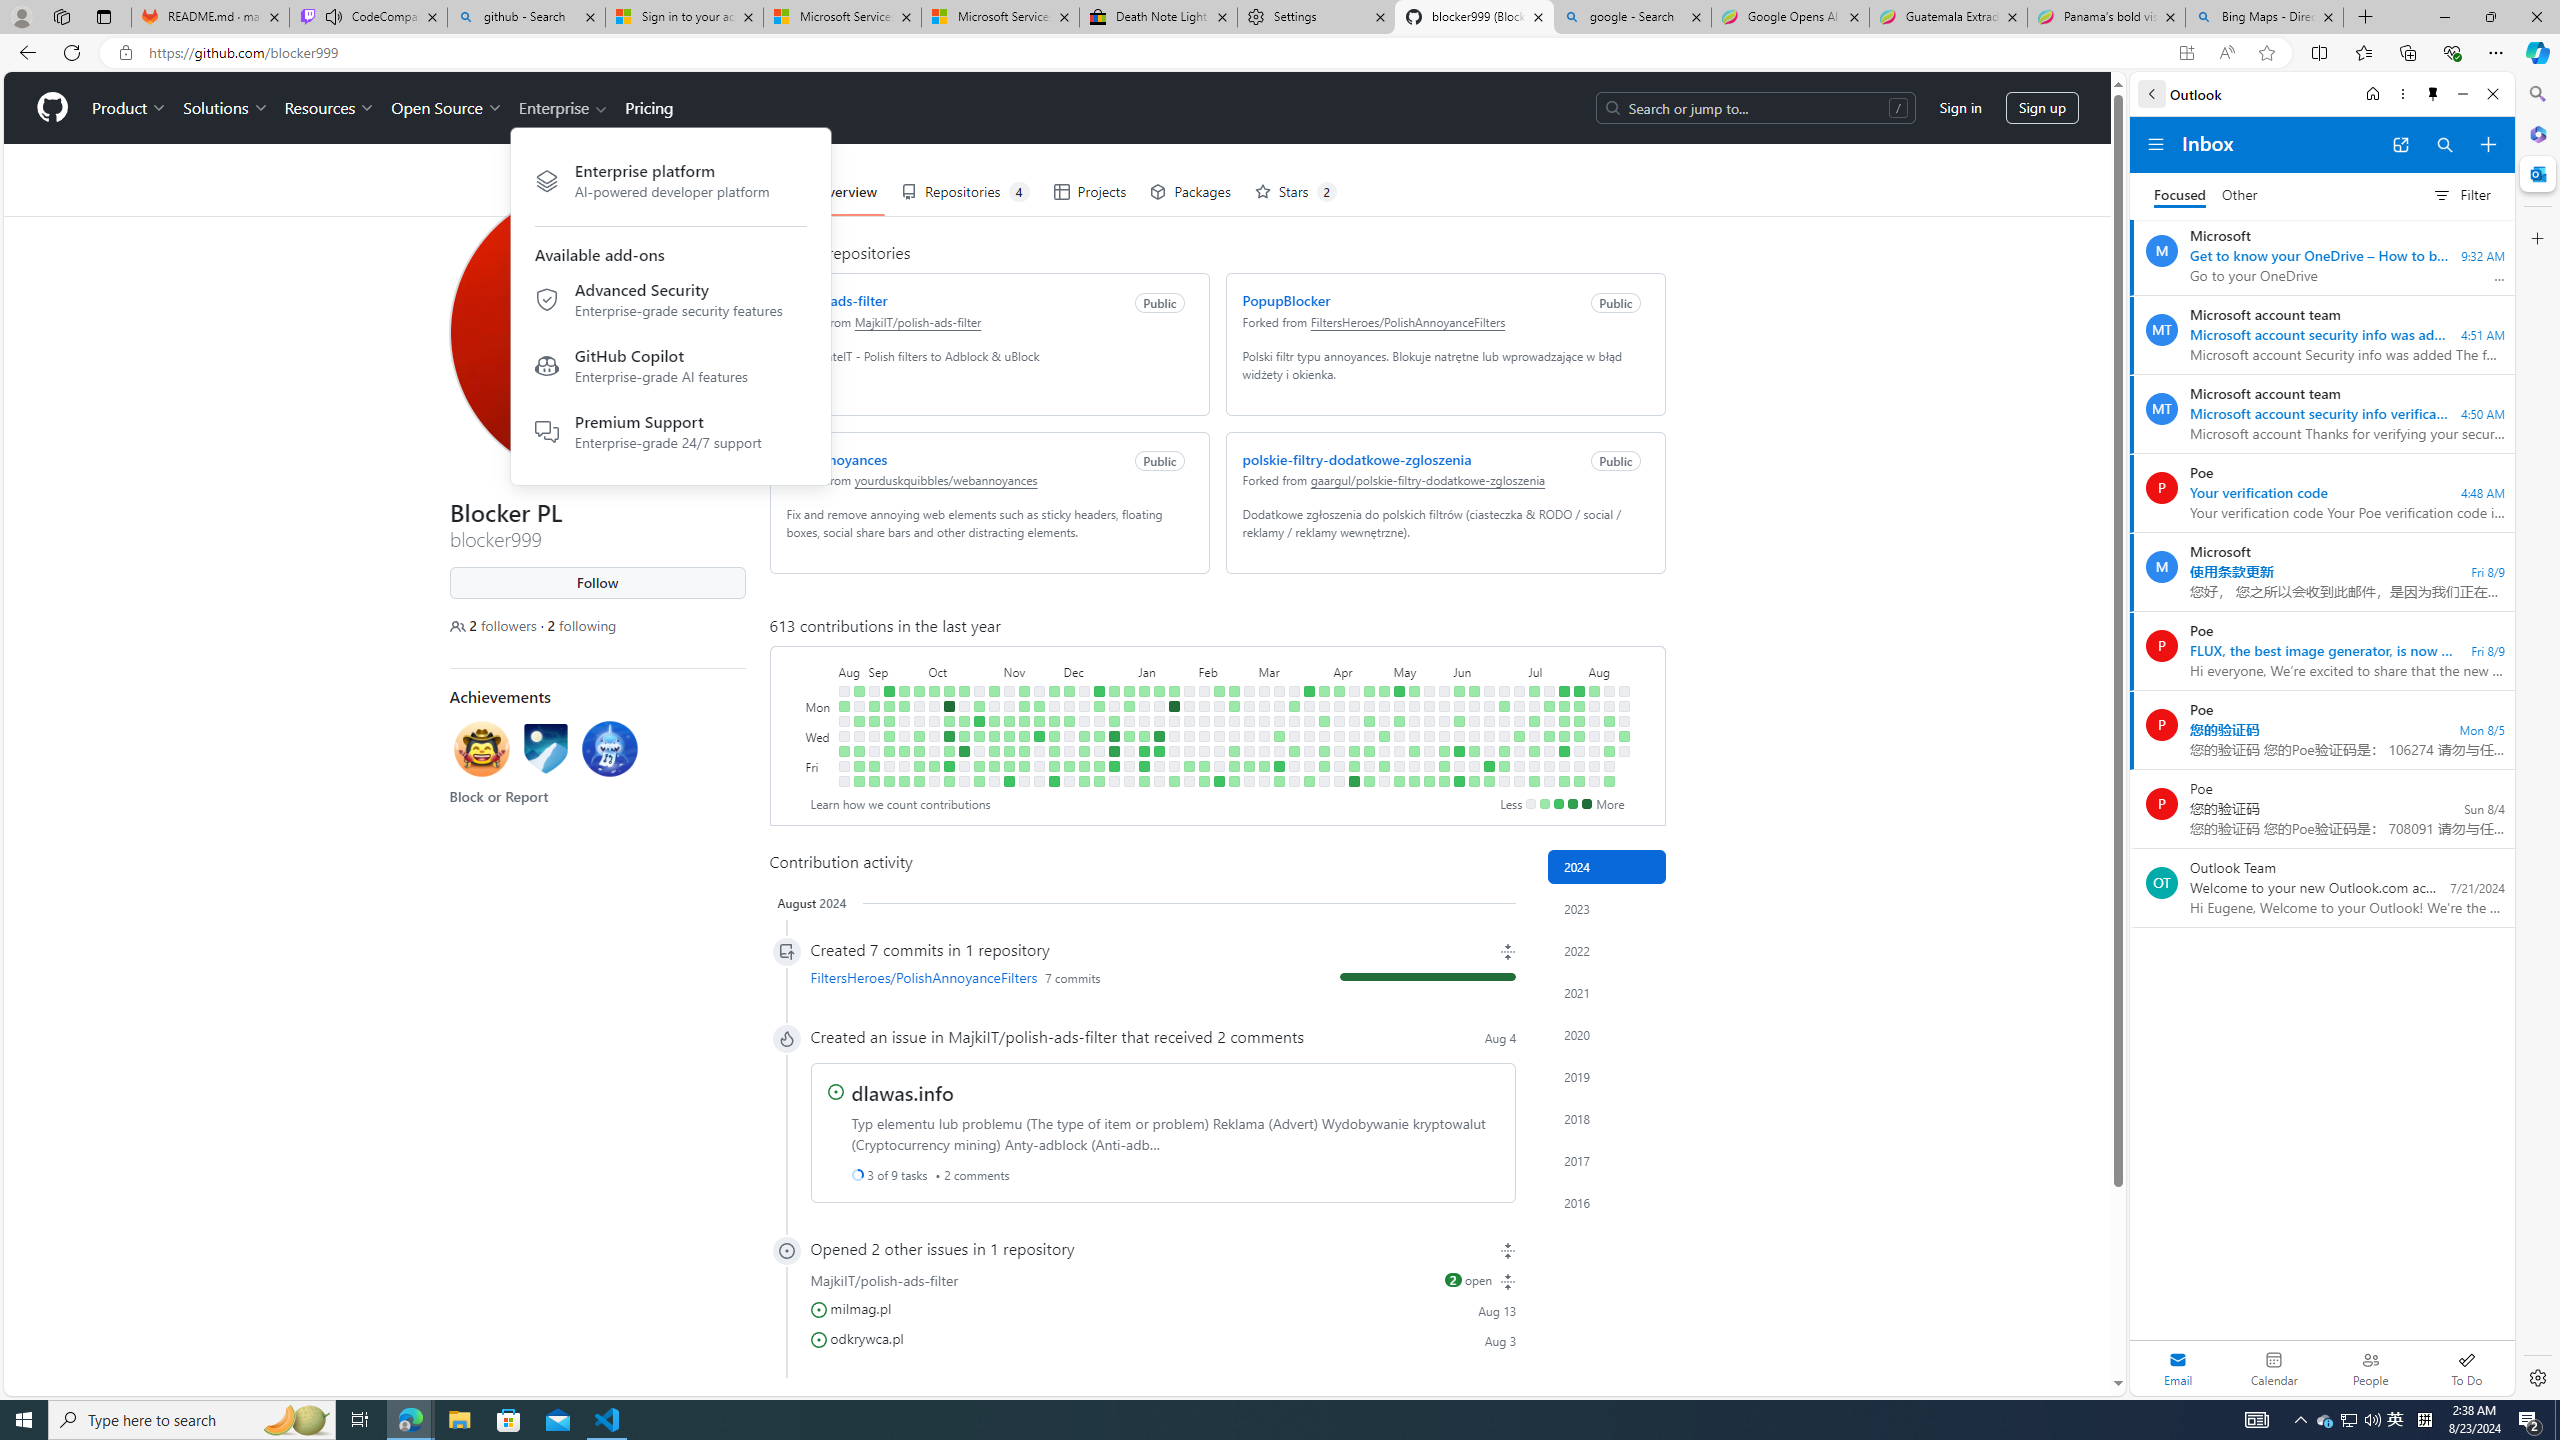 Image resolution: width=2560 pixels, height=1440 pixels. Describe the element at coordinates (1220, 782) in the screenshot. I see `8 contributions on February 17th.` at that location.